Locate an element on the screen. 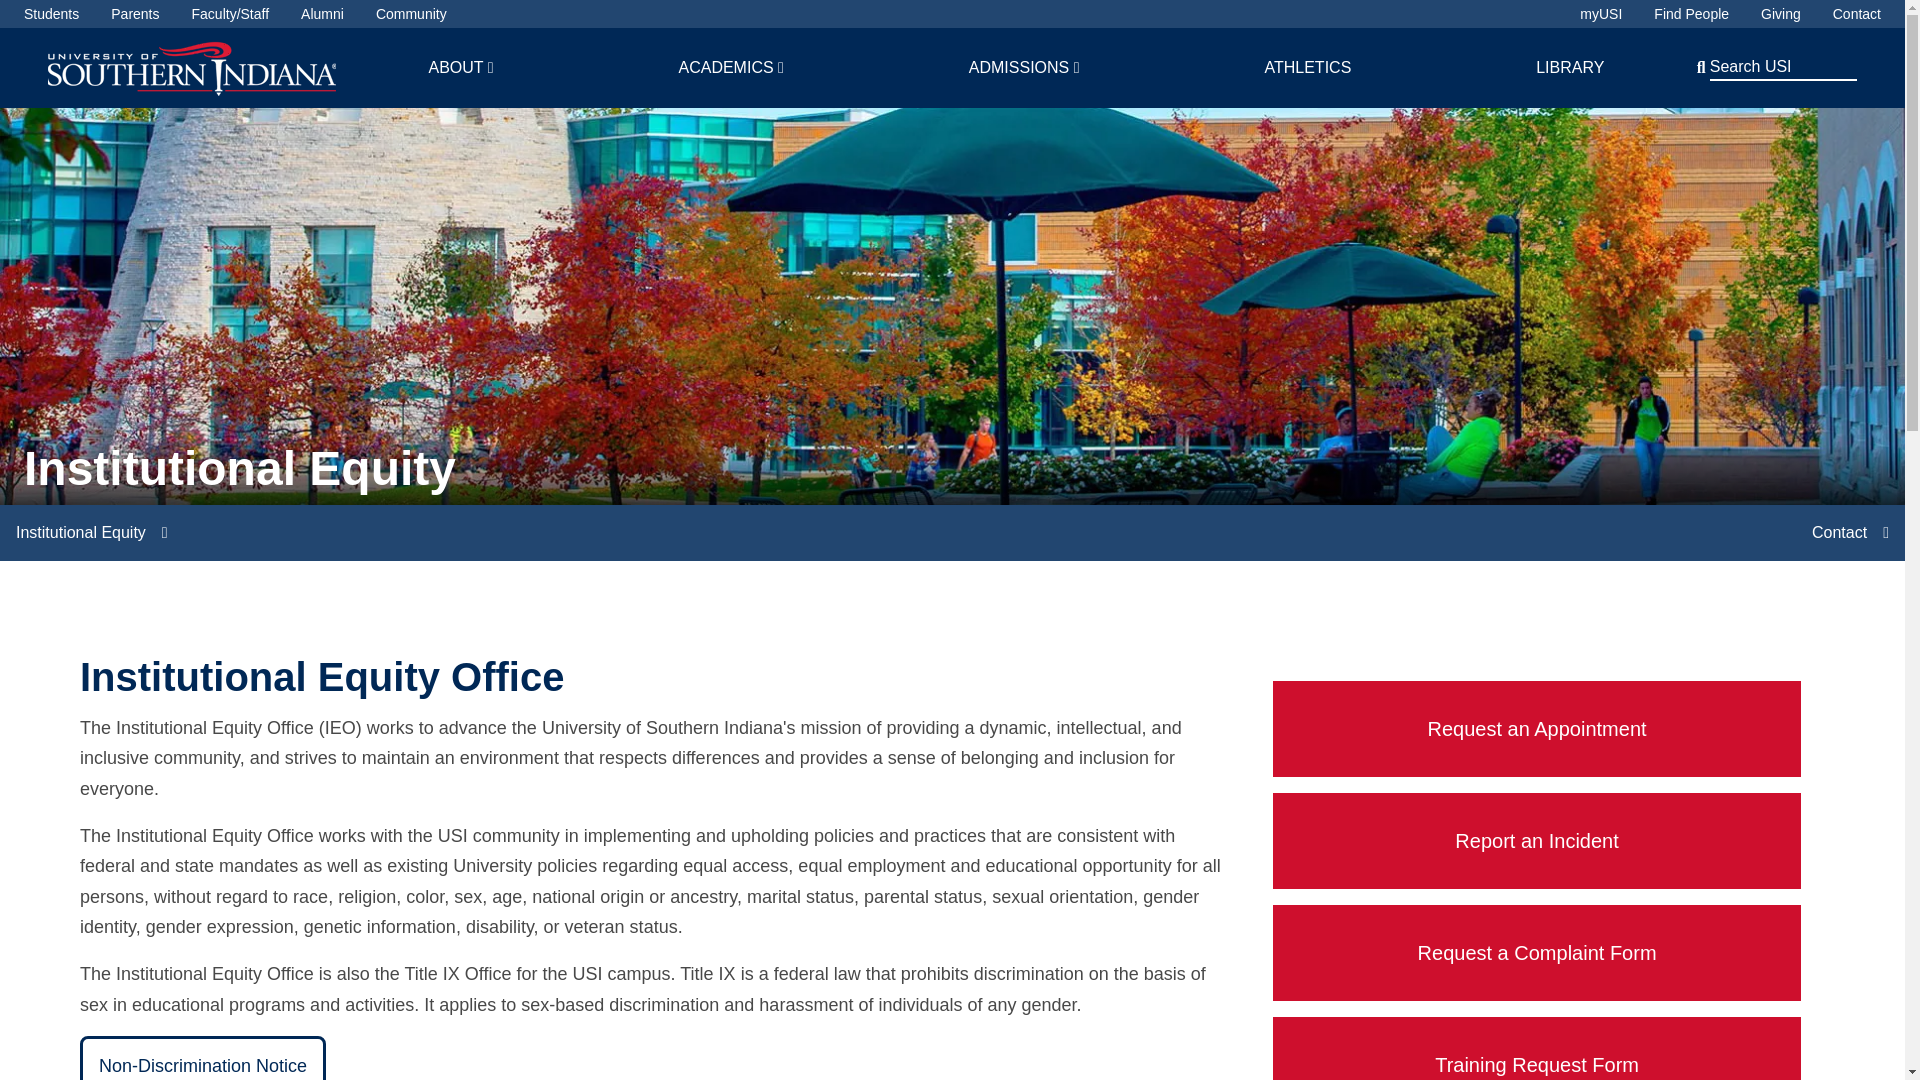 The width and height of the screenshot is (1920, 1080). Parents is located at coordinates (135, 14).